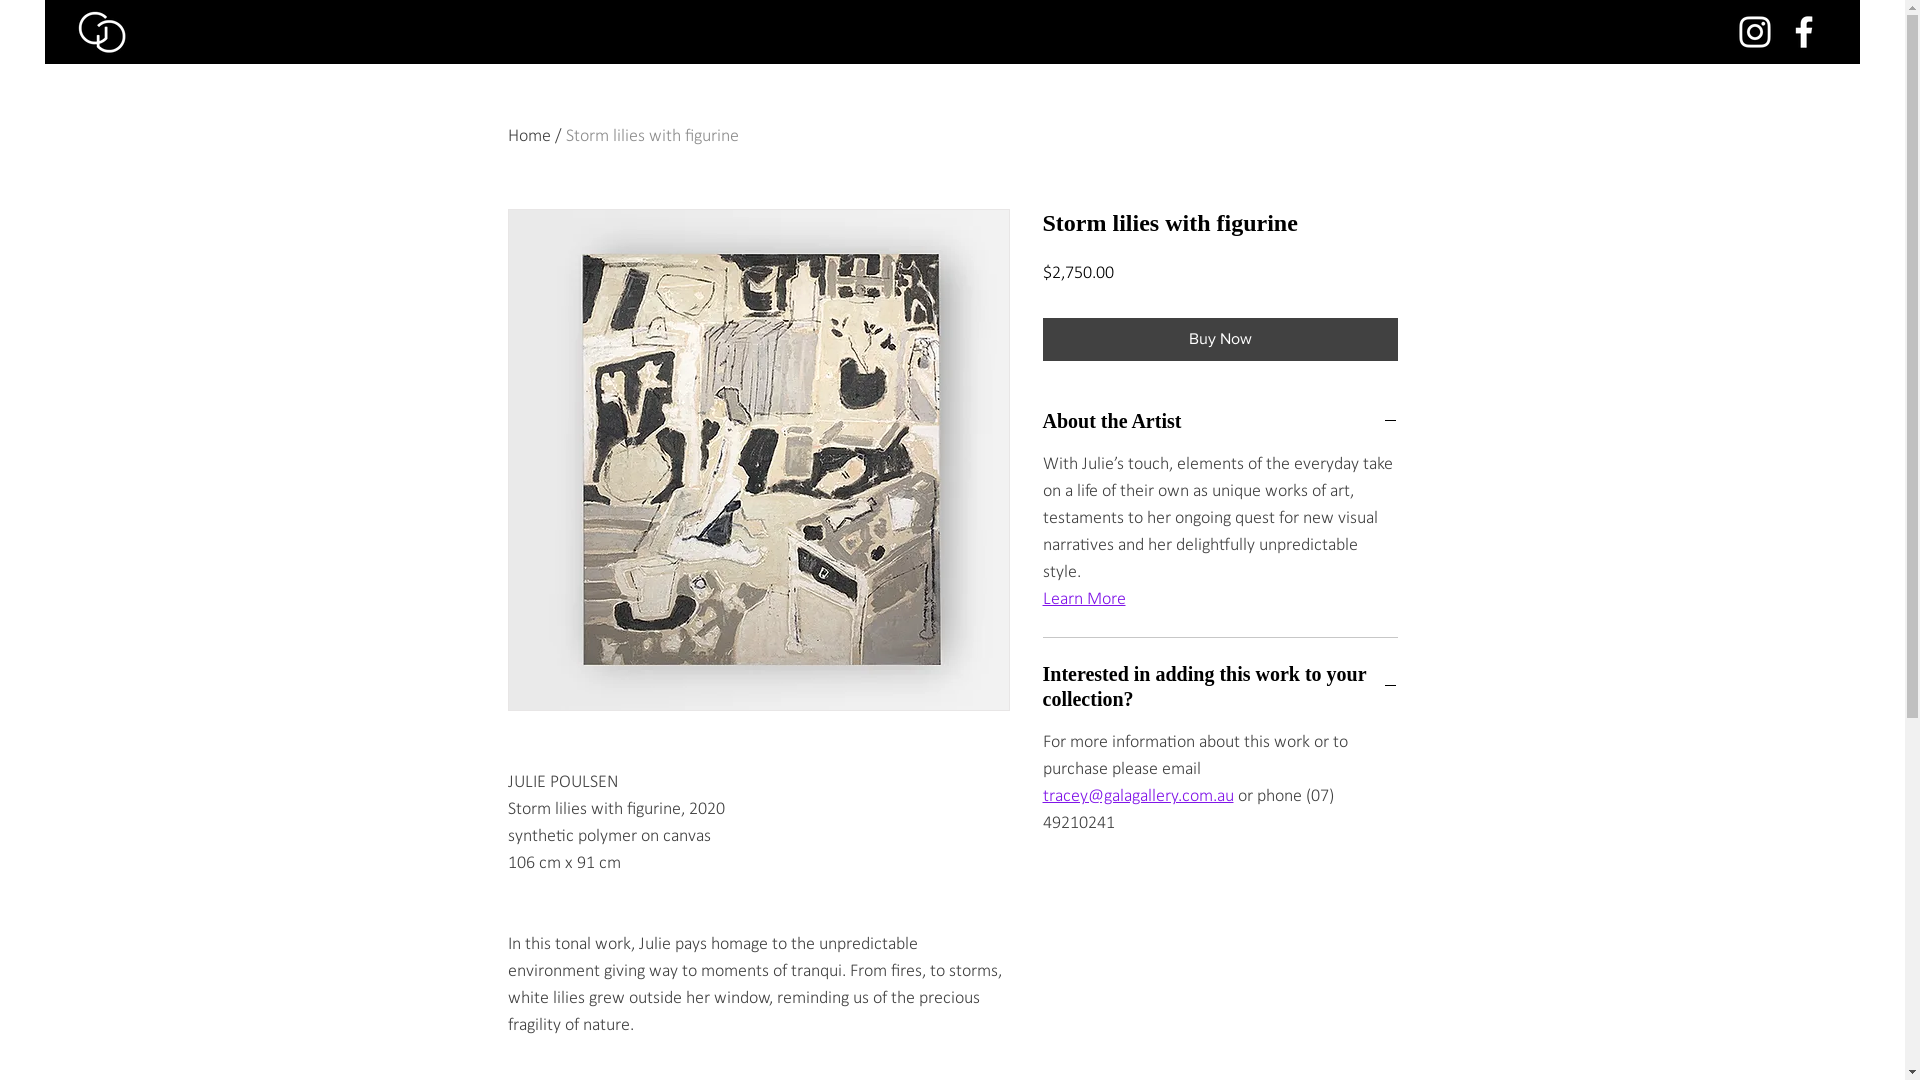  Describe the element at coordinates (1220, 422) in the screenshot. I see `About the Artist` at that location.